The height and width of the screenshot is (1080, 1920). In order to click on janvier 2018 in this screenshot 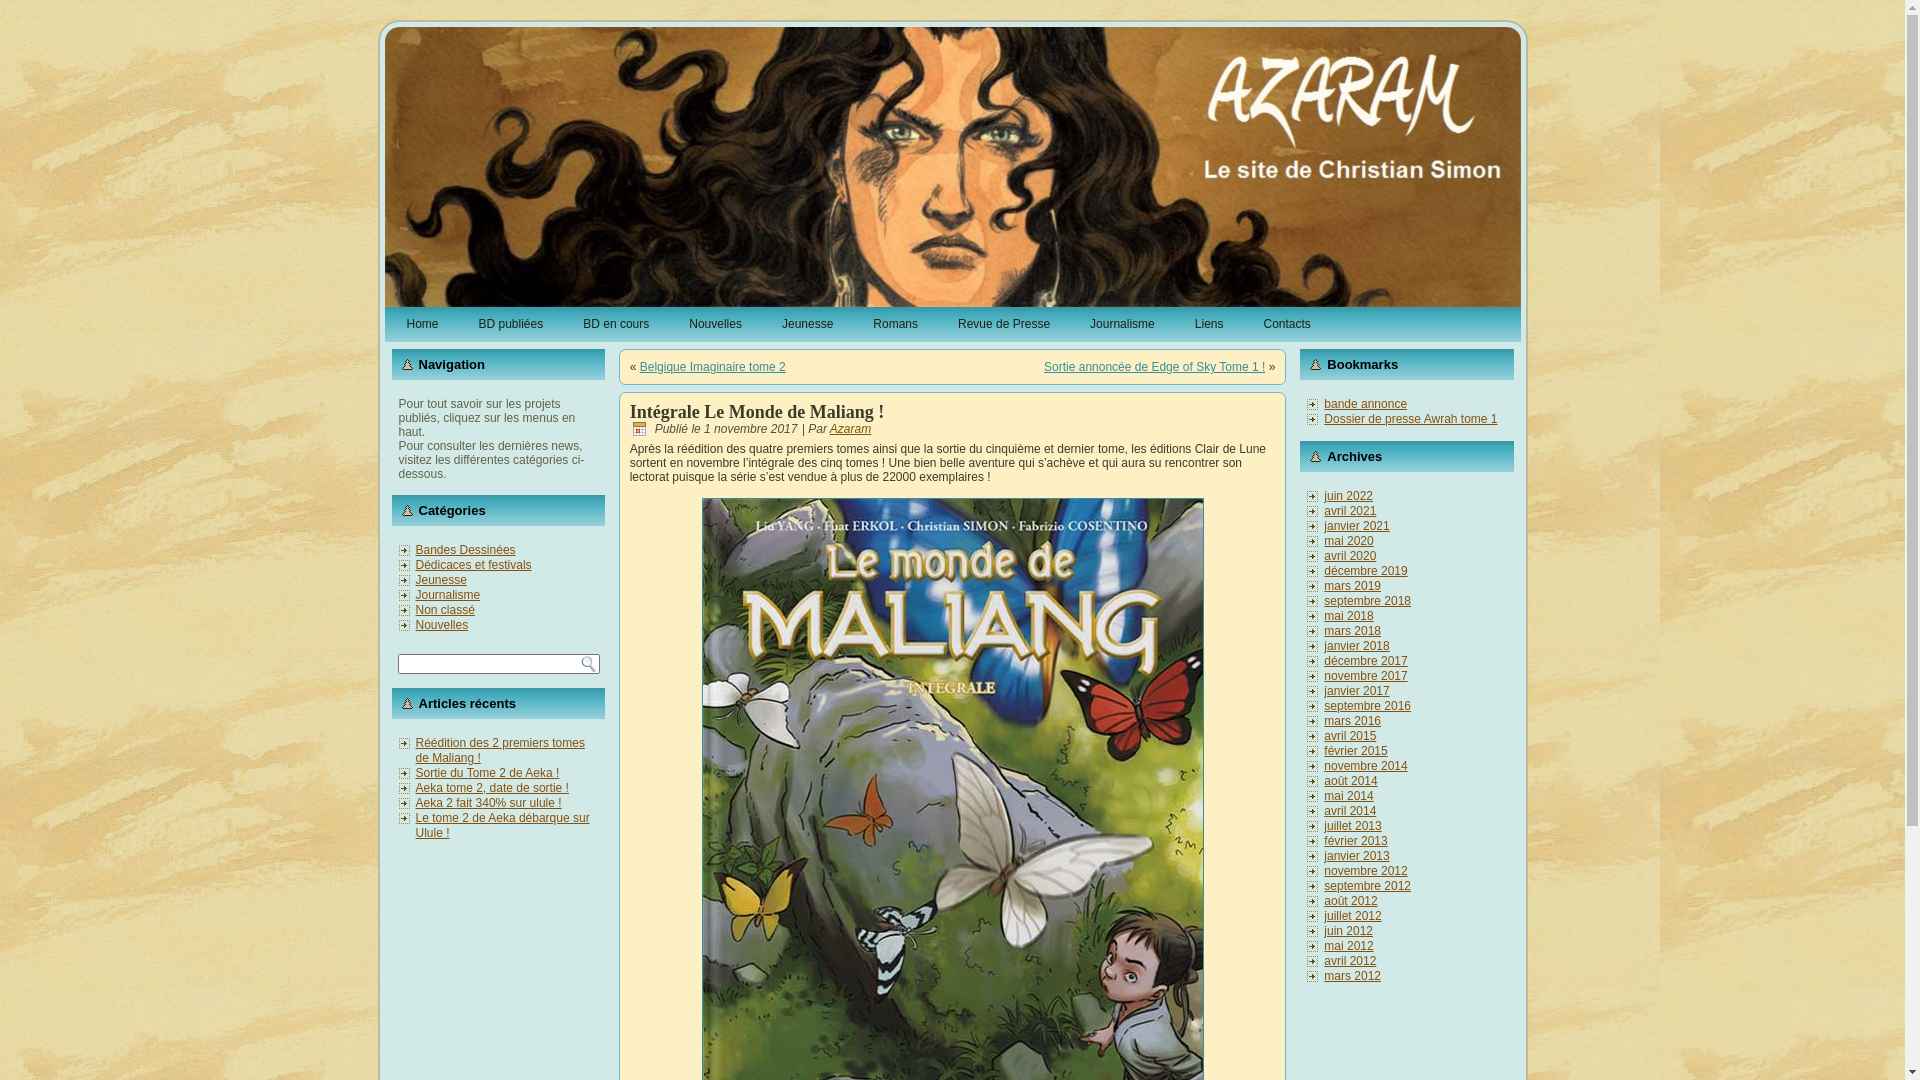, I will do `click(1356, 646)`.